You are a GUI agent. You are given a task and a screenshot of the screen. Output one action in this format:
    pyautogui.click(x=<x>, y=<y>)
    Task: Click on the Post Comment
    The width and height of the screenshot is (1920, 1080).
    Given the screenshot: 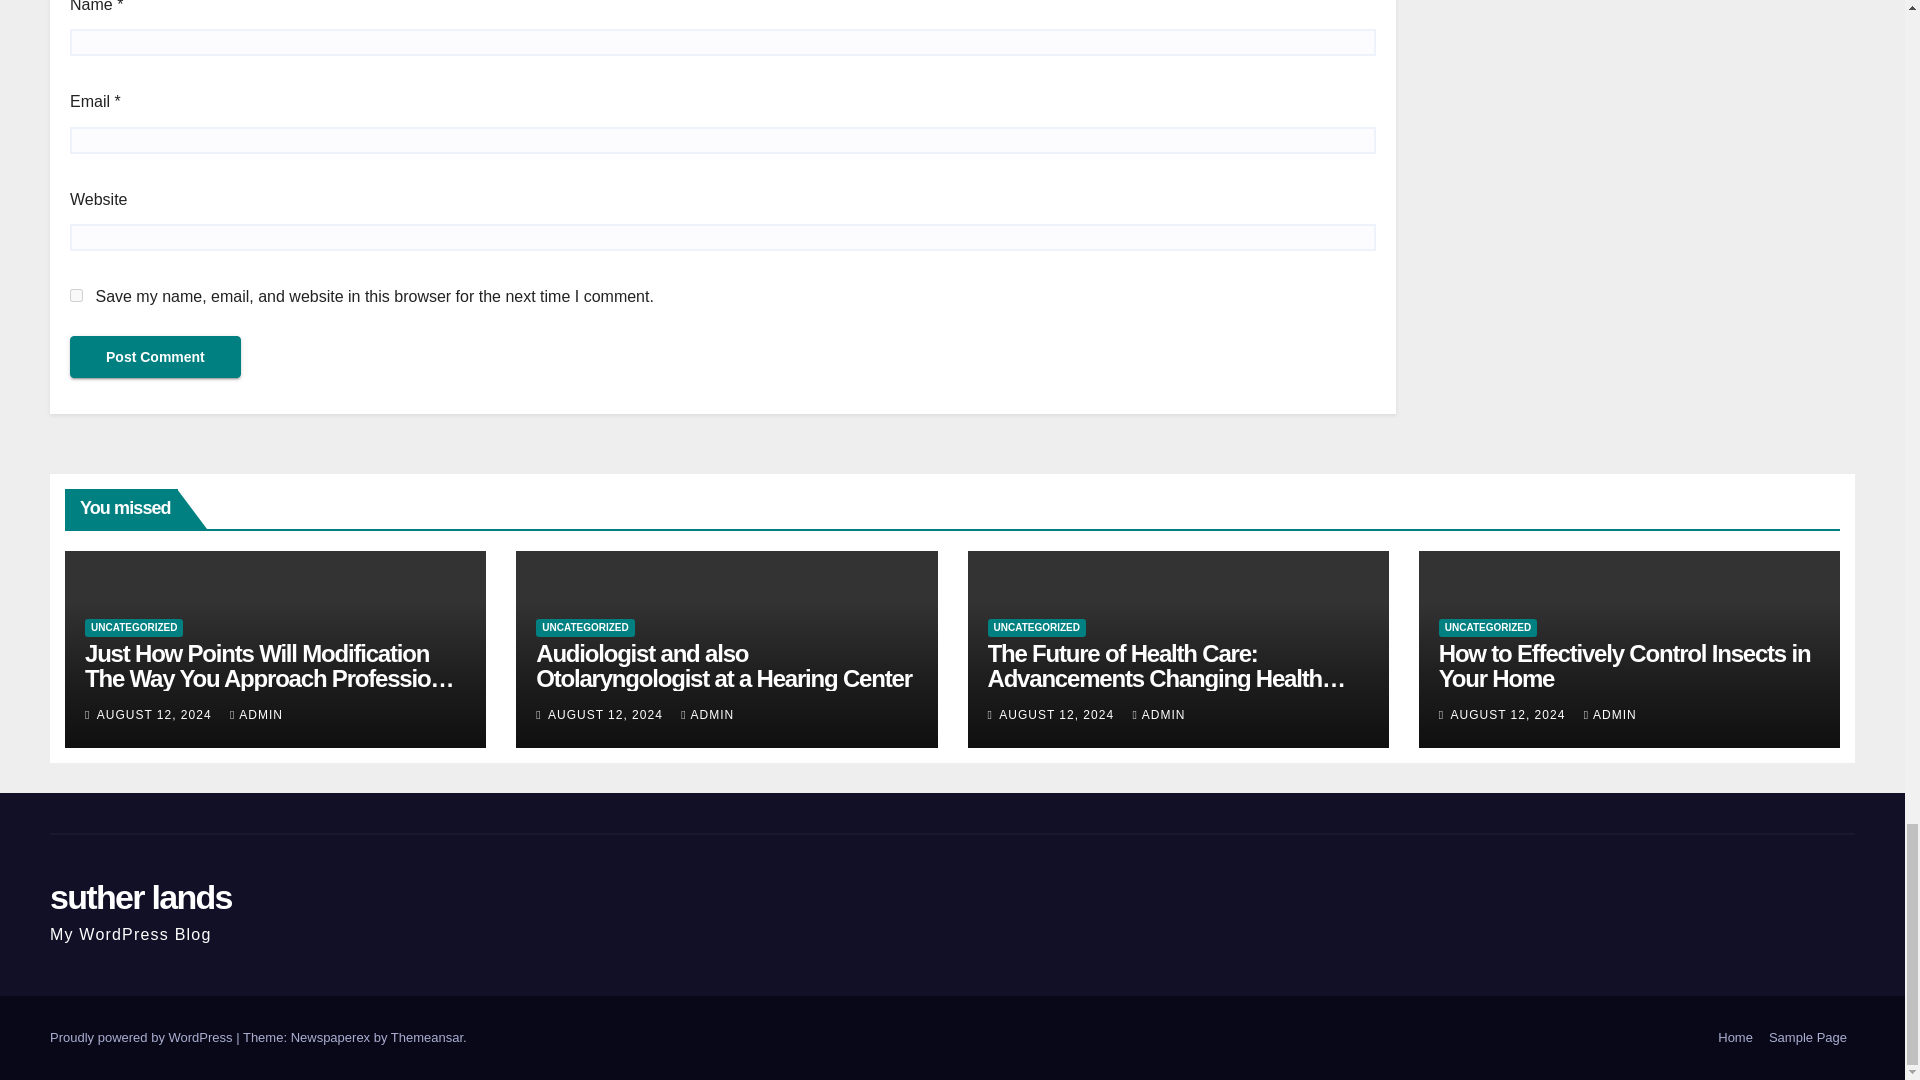 What is the action you would take?
    pyautogui.click(x=155, y=356)
    